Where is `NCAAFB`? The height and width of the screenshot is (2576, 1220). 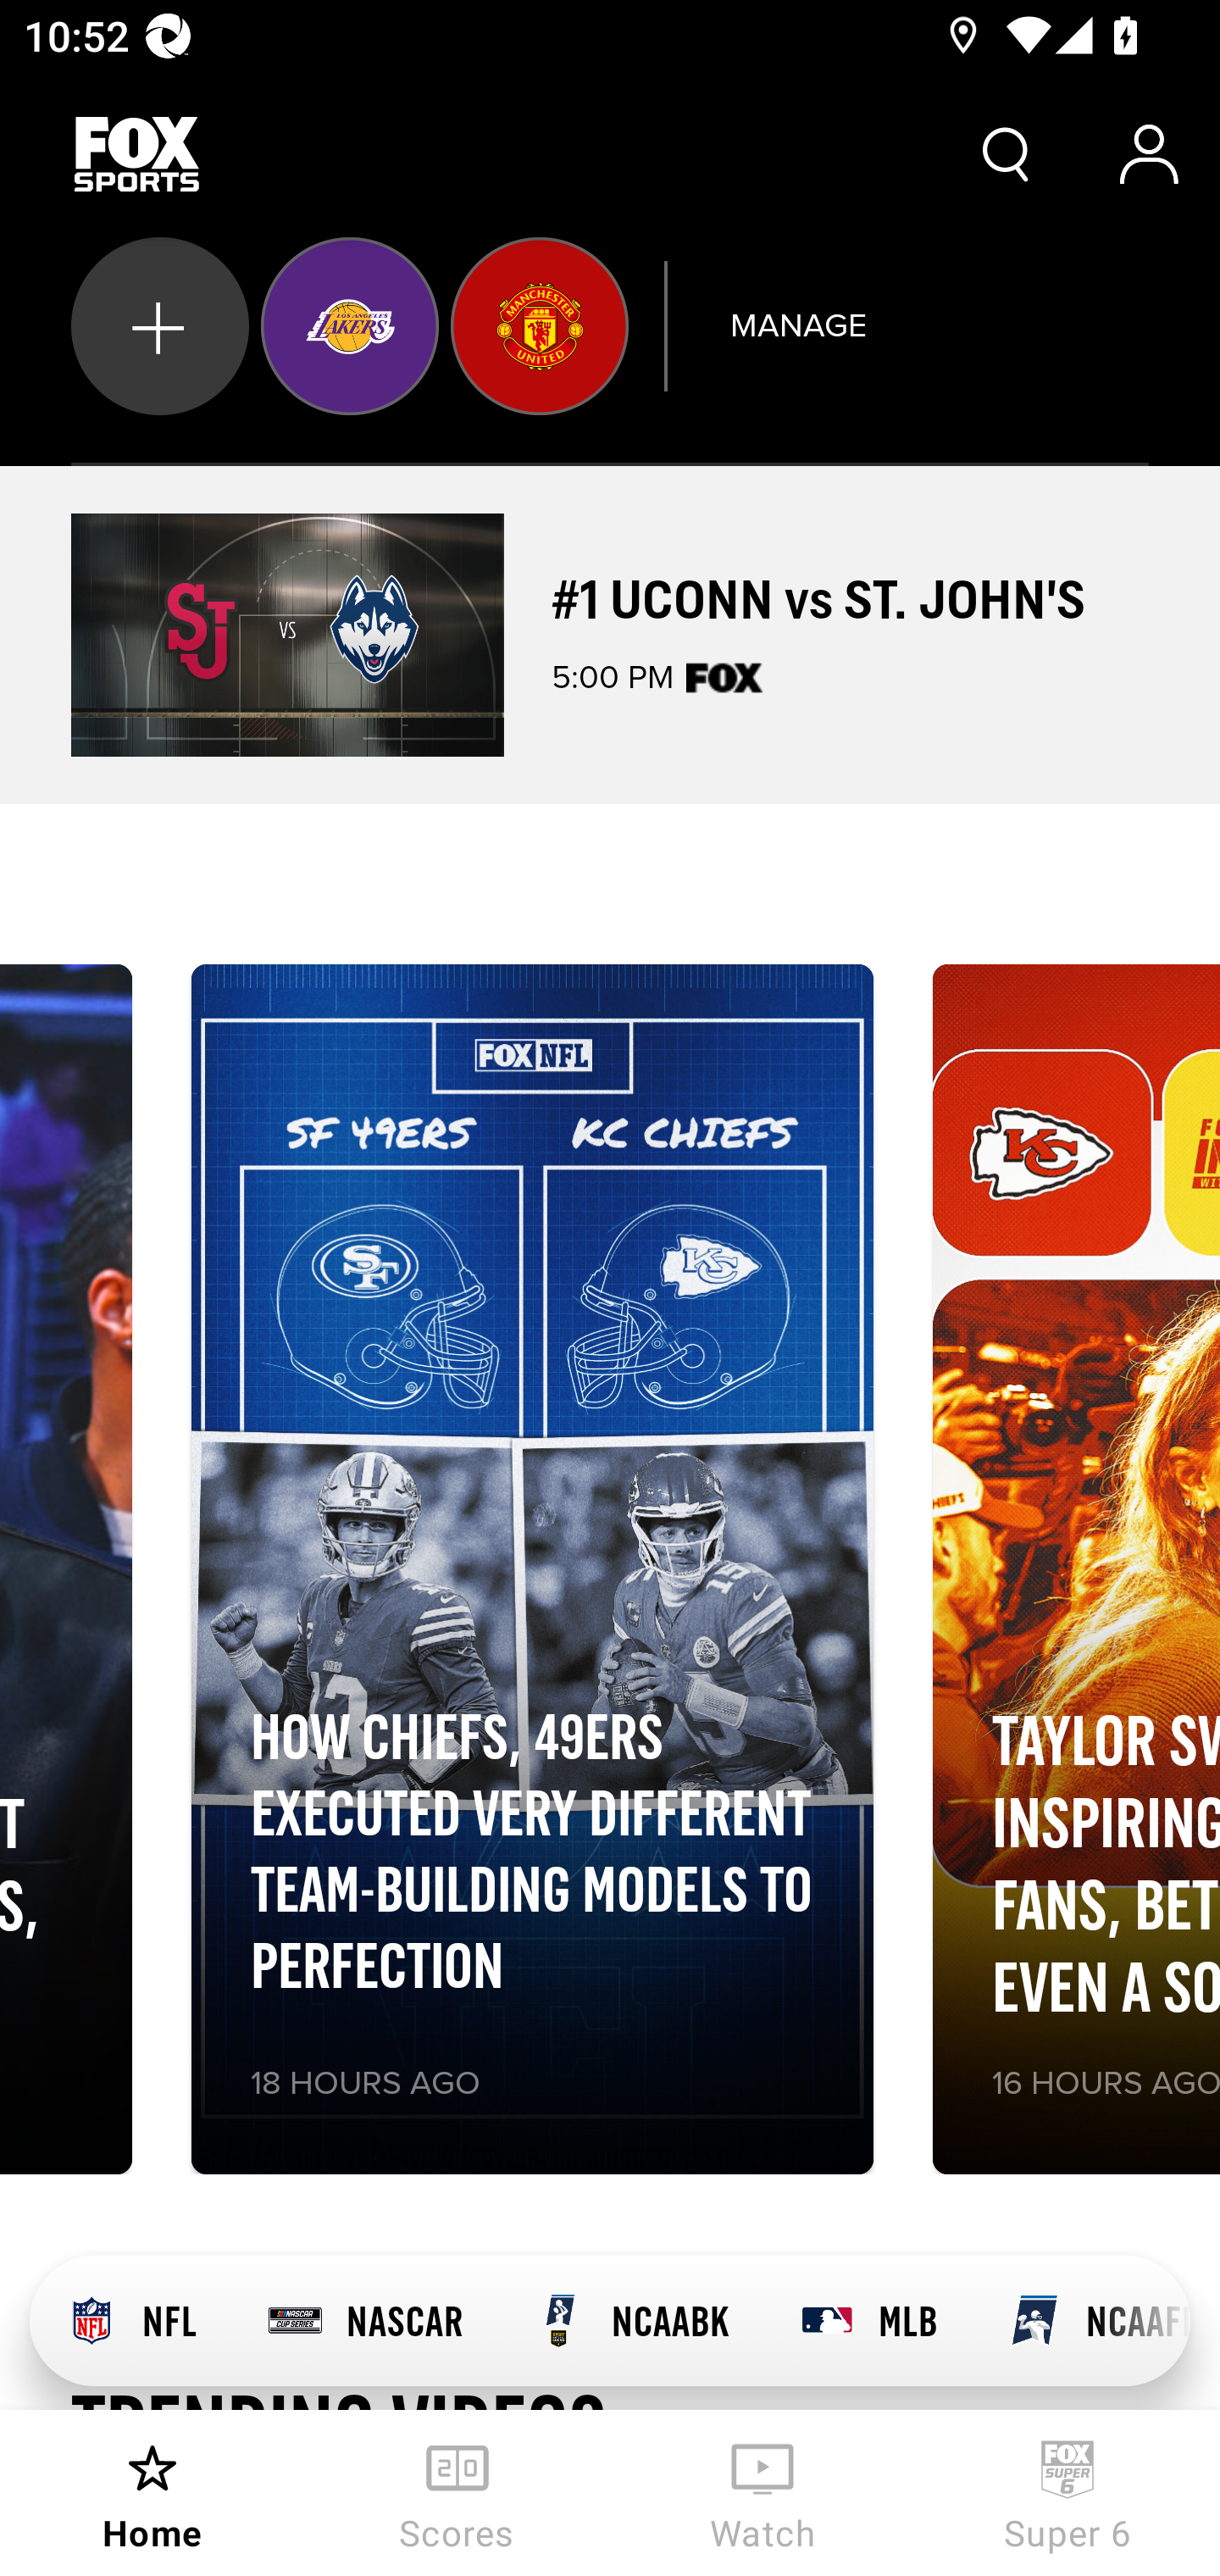
NCAAFB is located at coordinates (1081, 2321).